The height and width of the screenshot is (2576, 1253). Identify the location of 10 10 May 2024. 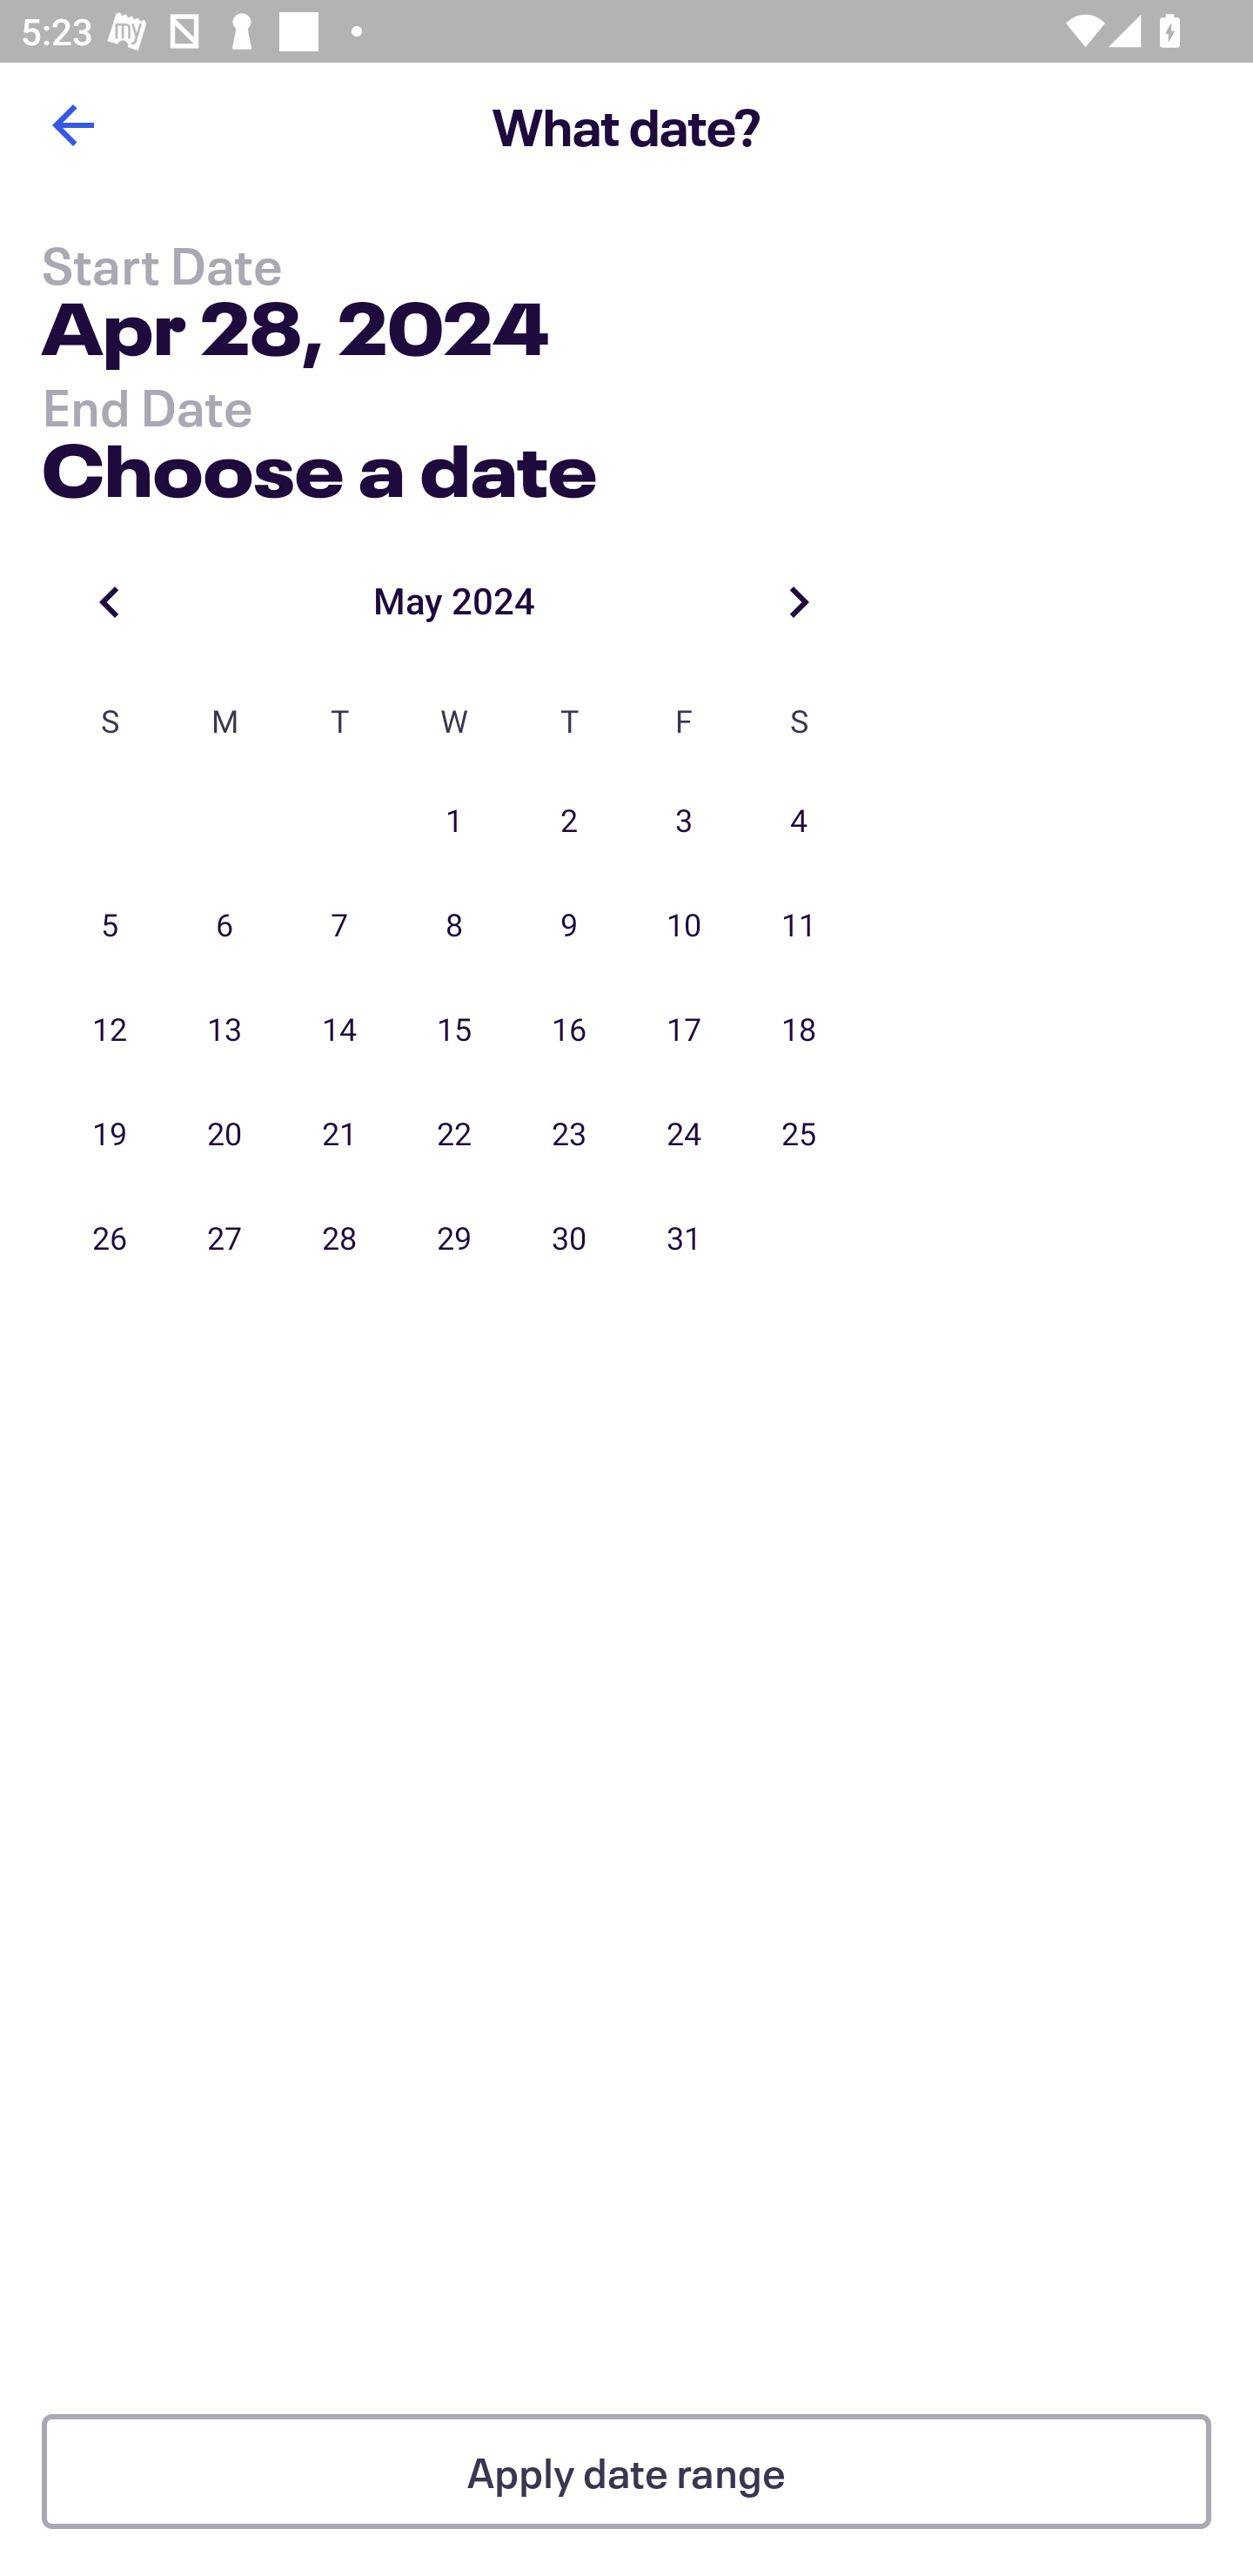
(684, 926).